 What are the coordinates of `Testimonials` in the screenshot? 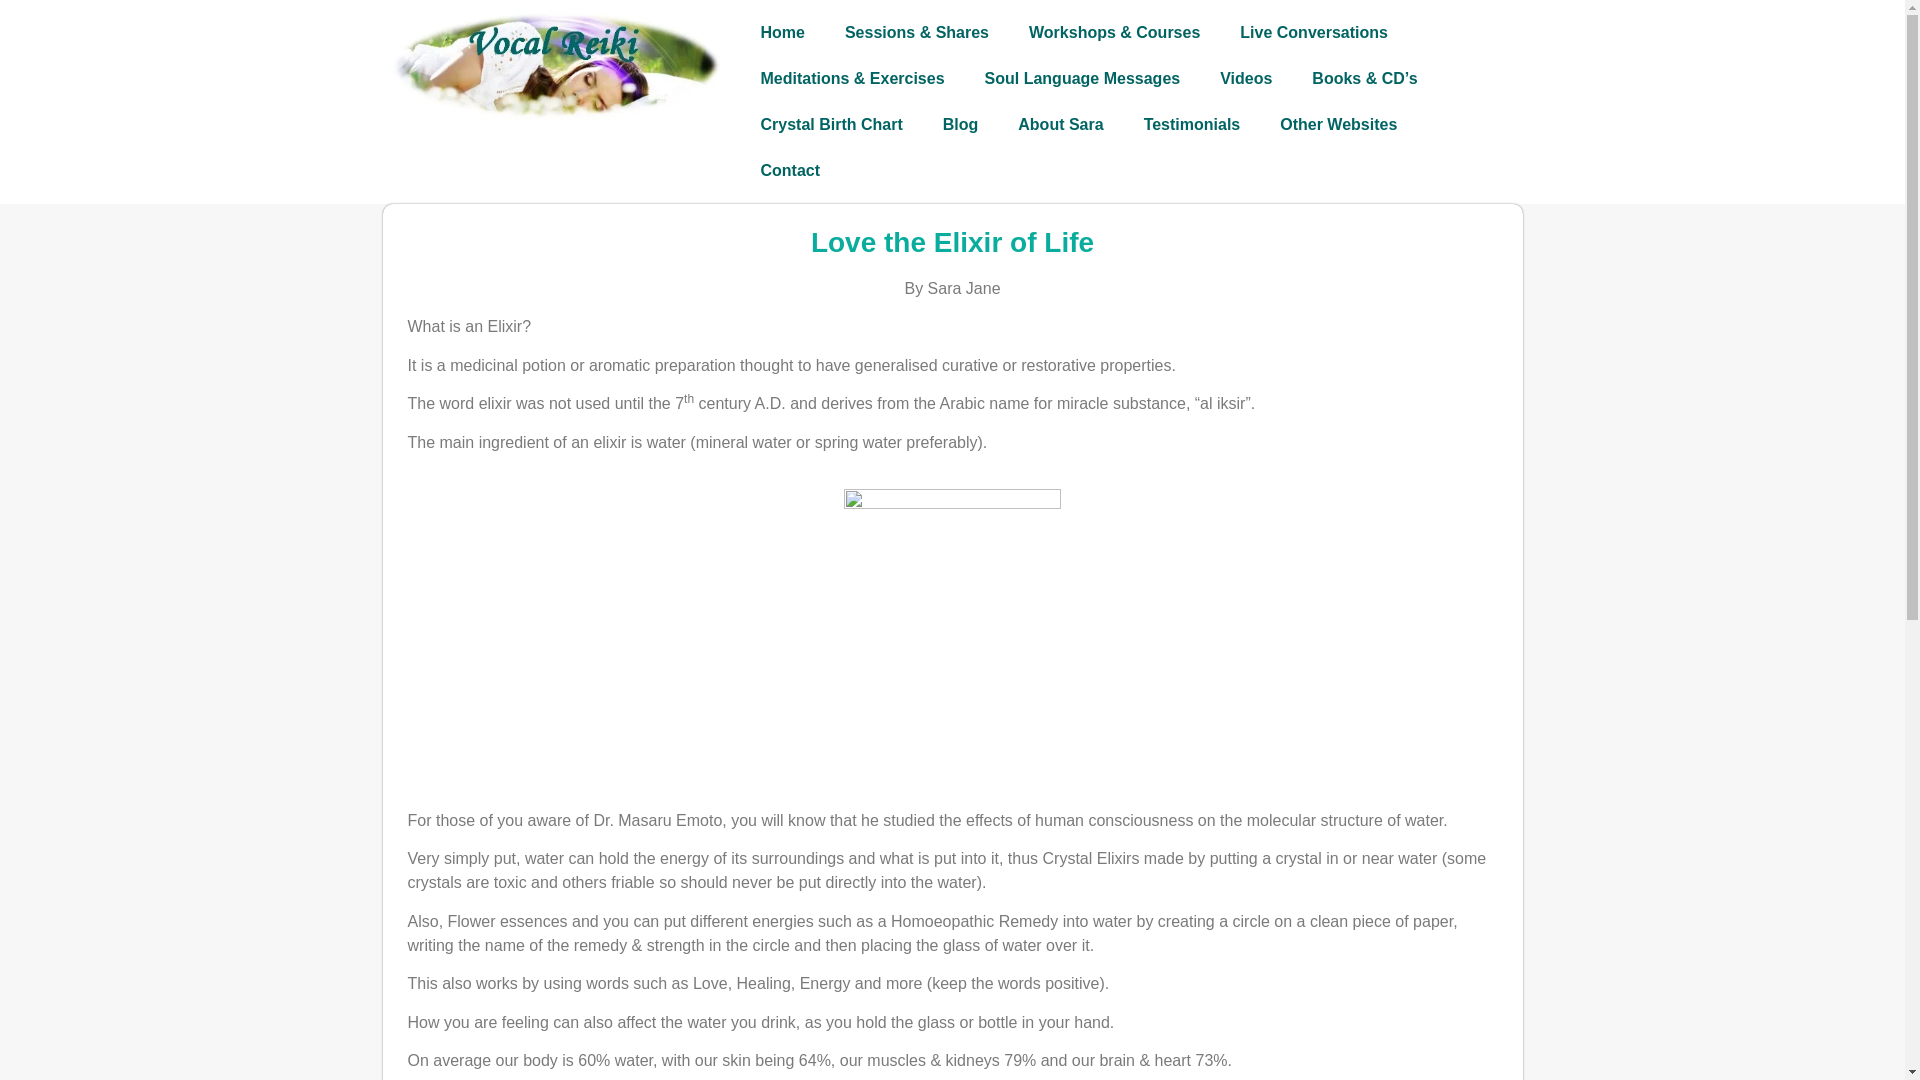 It's located at (1192, 124).